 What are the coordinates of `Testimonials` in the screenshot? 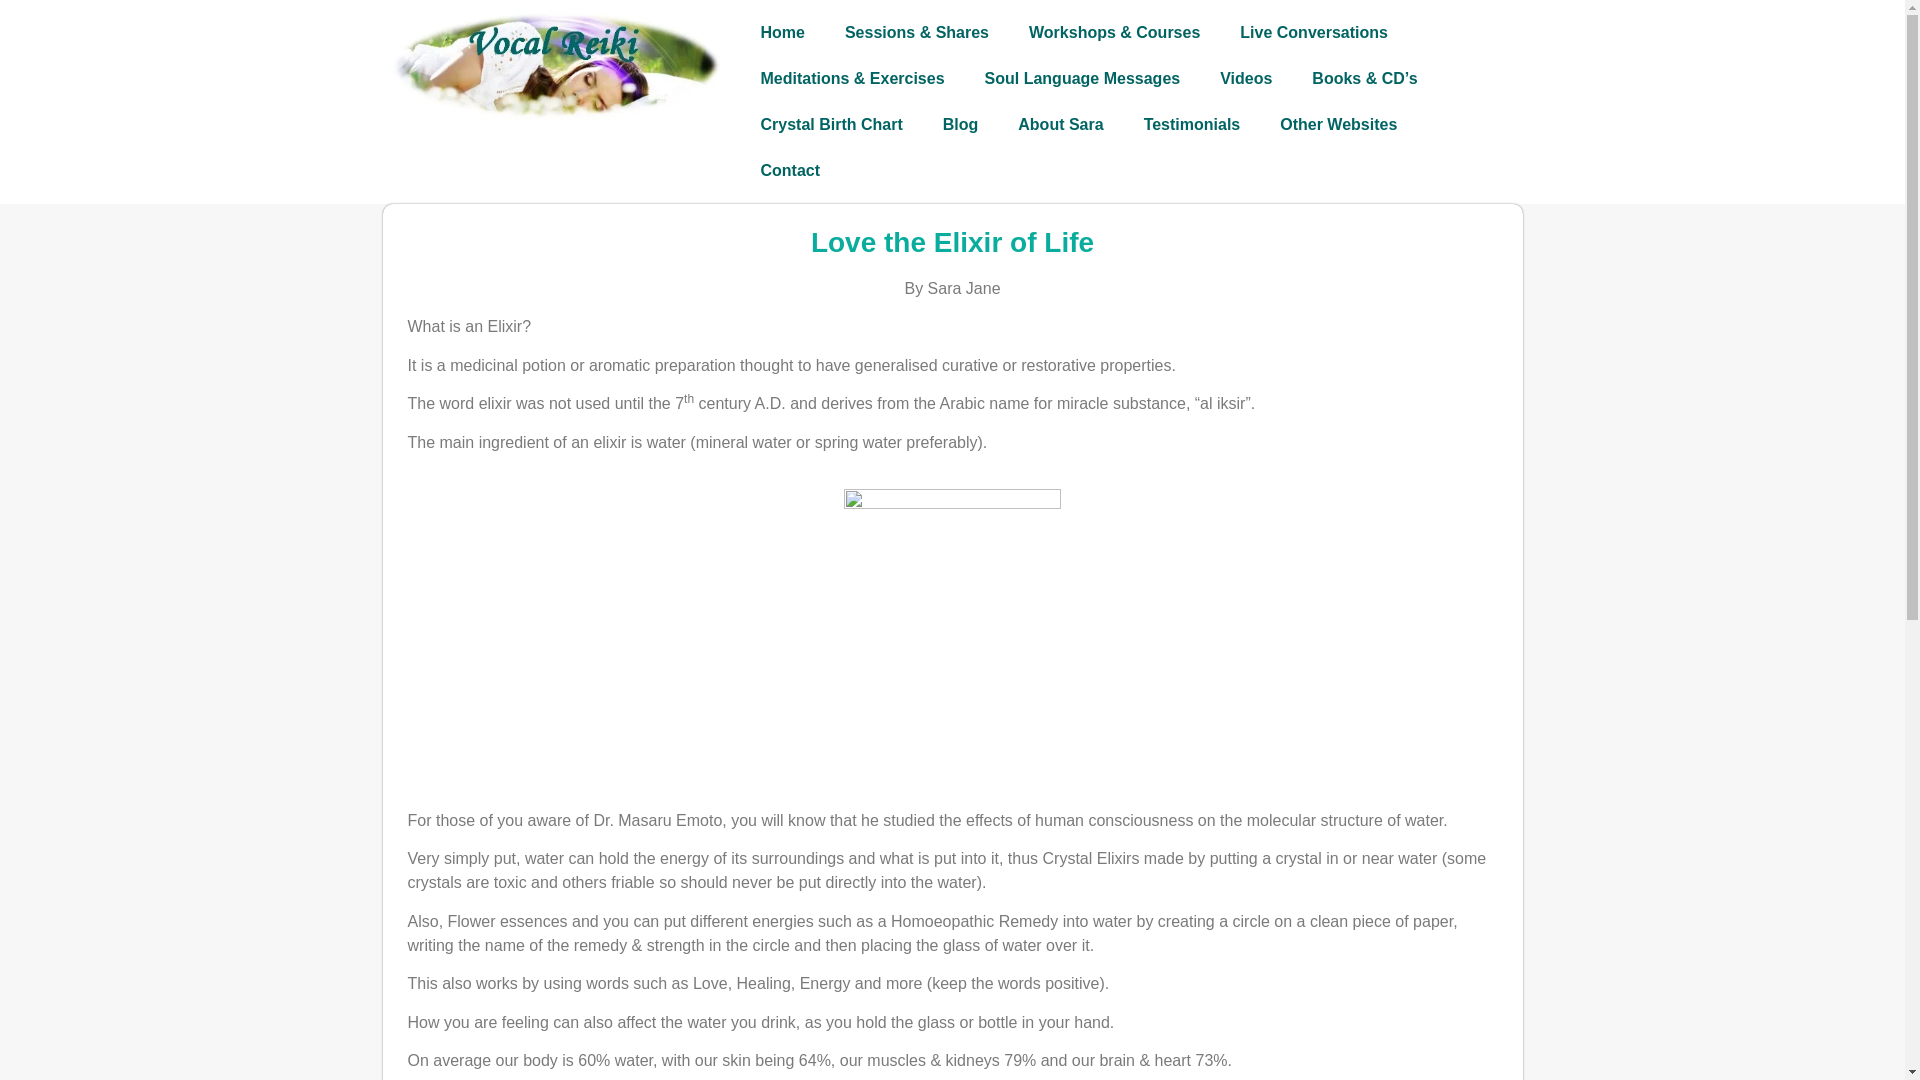 It's located at (1192, 124).